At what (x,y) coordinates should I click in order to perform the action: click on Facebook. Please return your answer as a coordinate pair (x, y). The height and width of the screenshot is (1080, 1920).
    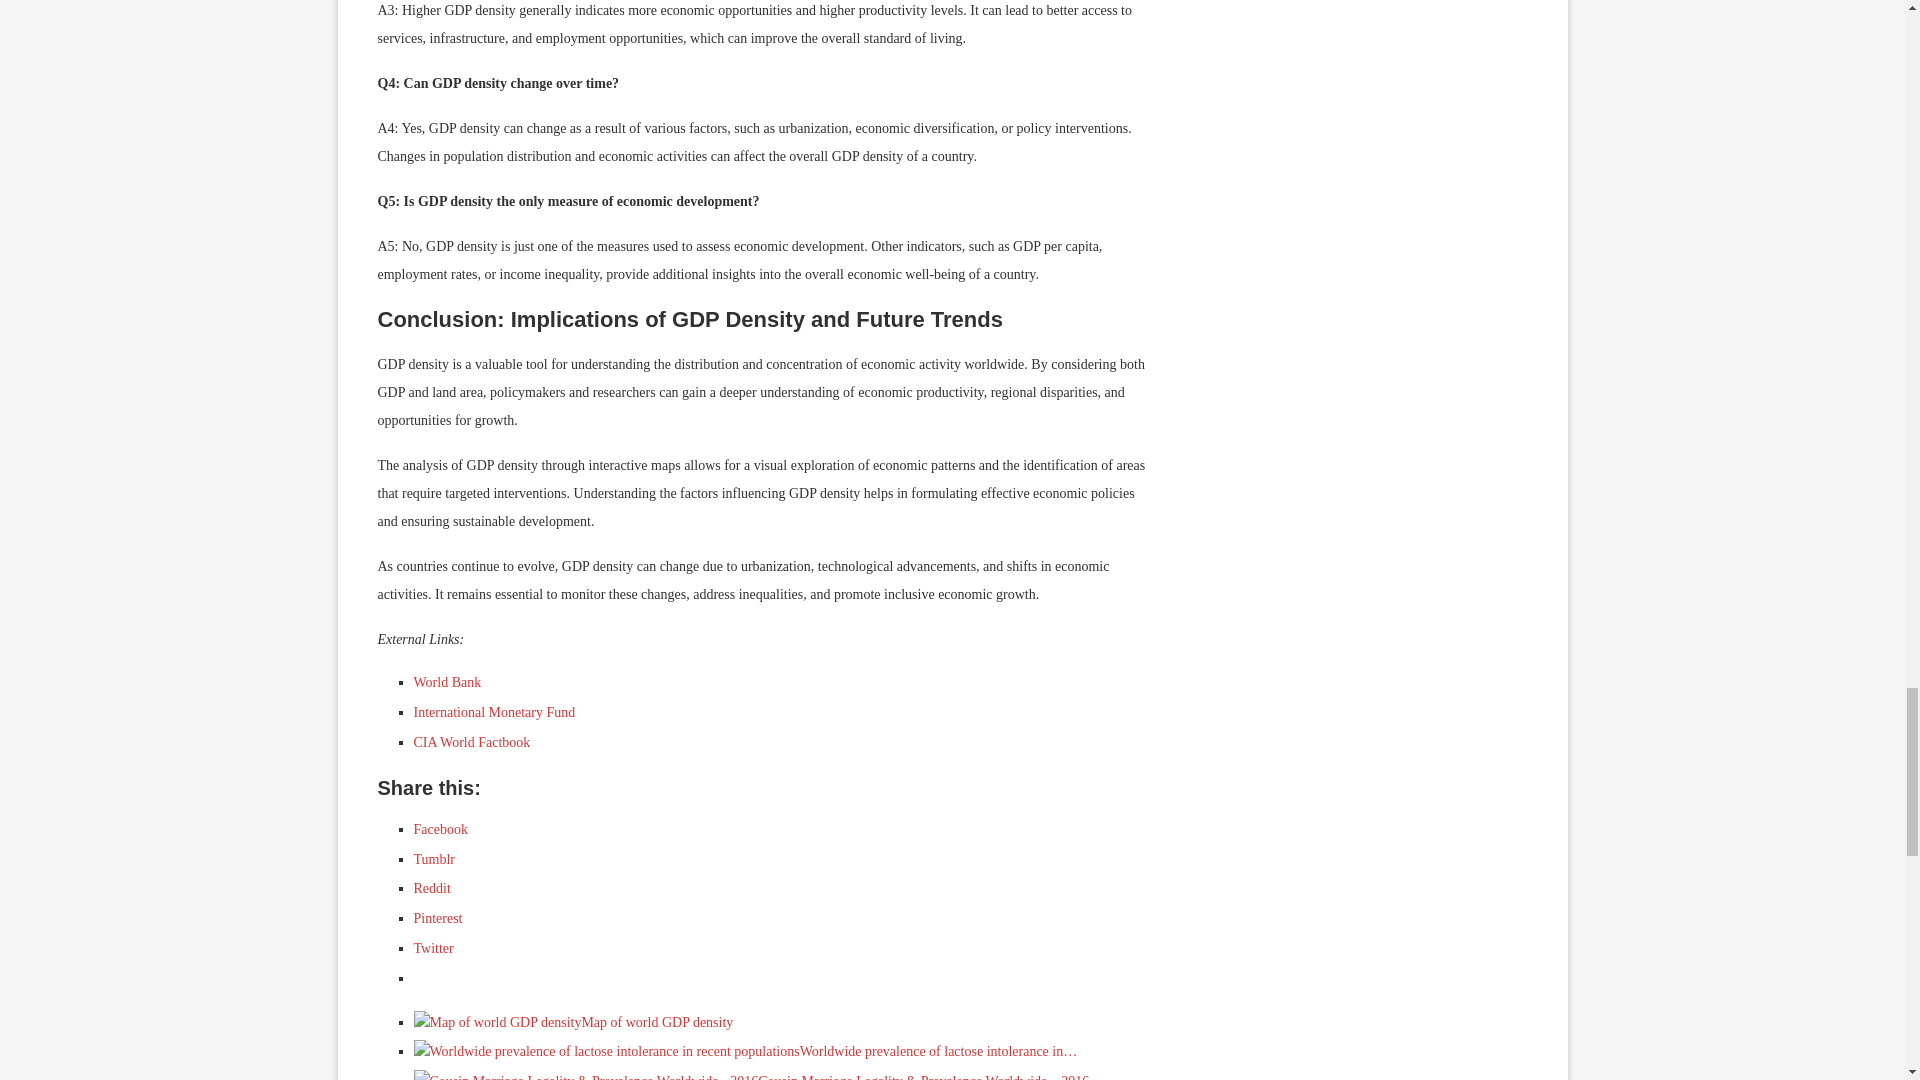
    Looking at the image, I should click on (441, 829).